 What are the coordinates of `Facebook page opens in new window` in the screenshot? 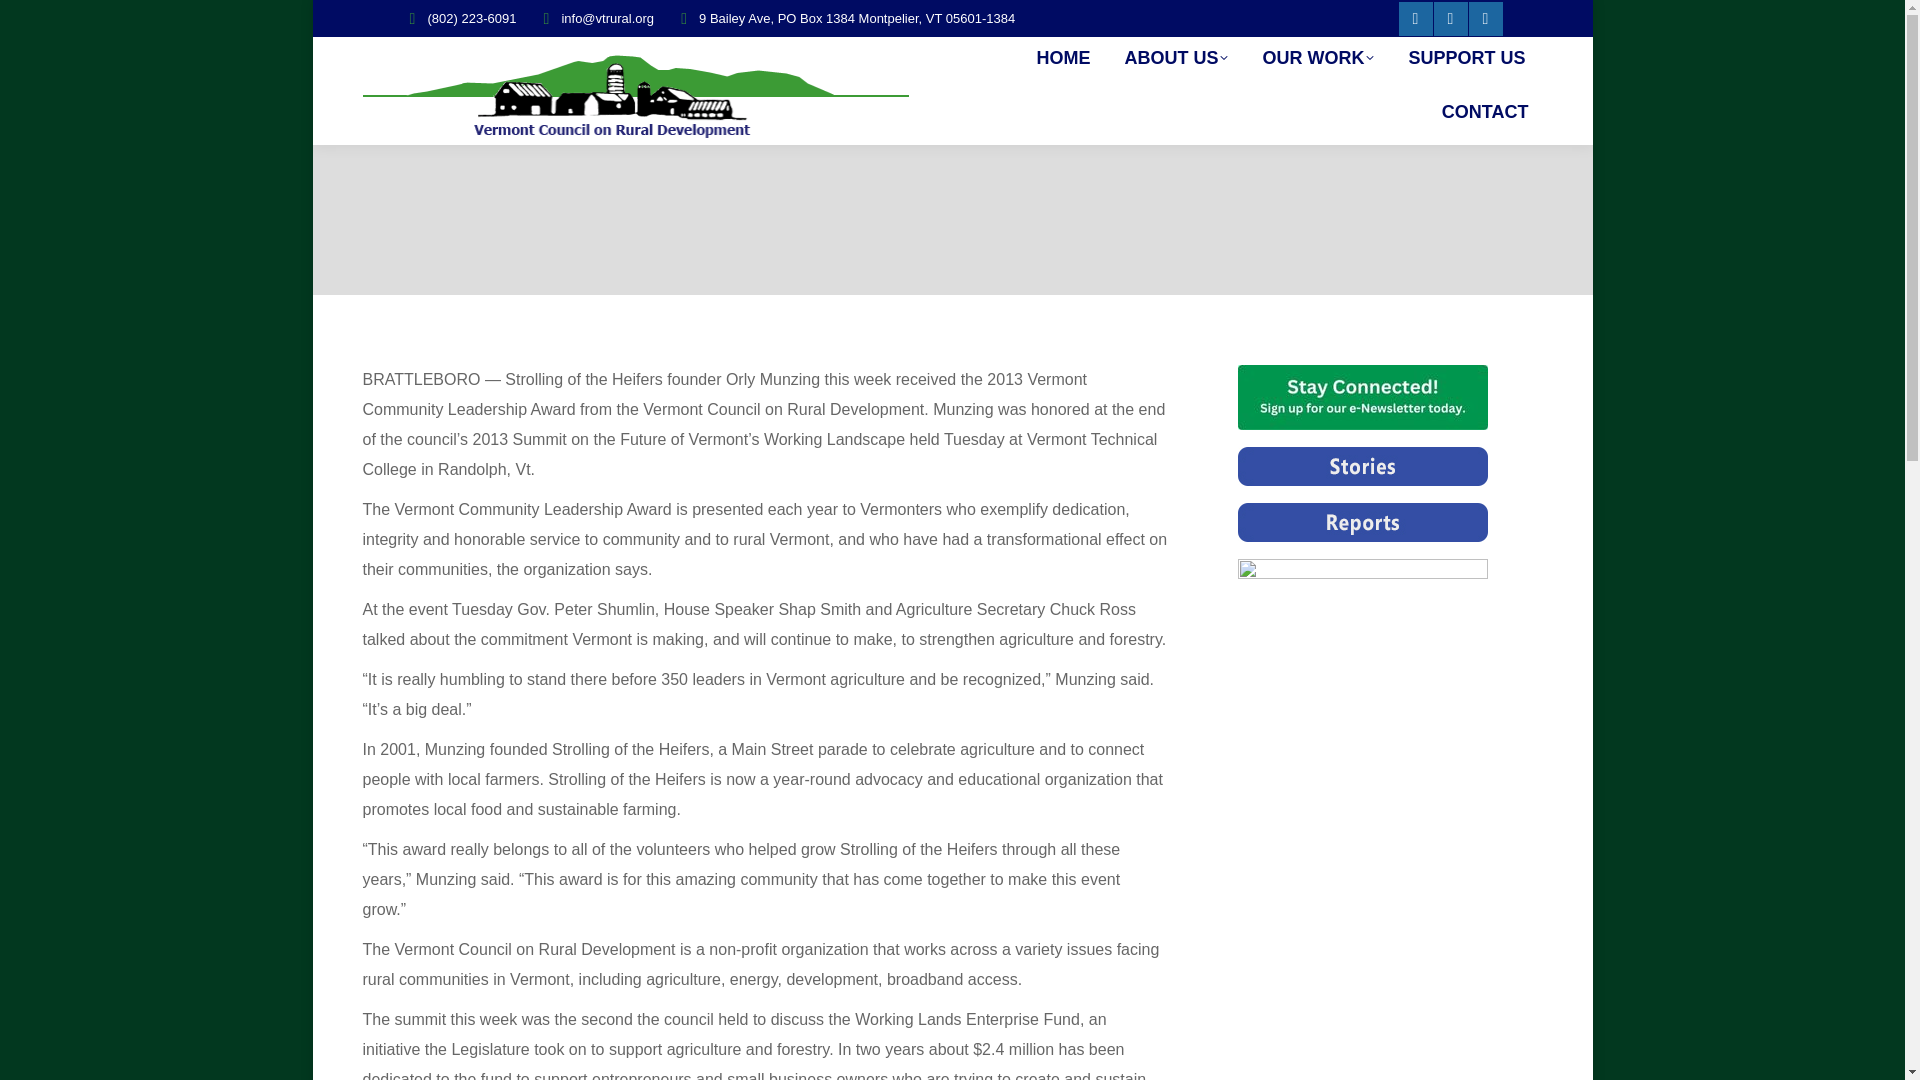 It's located at (1414, 18).